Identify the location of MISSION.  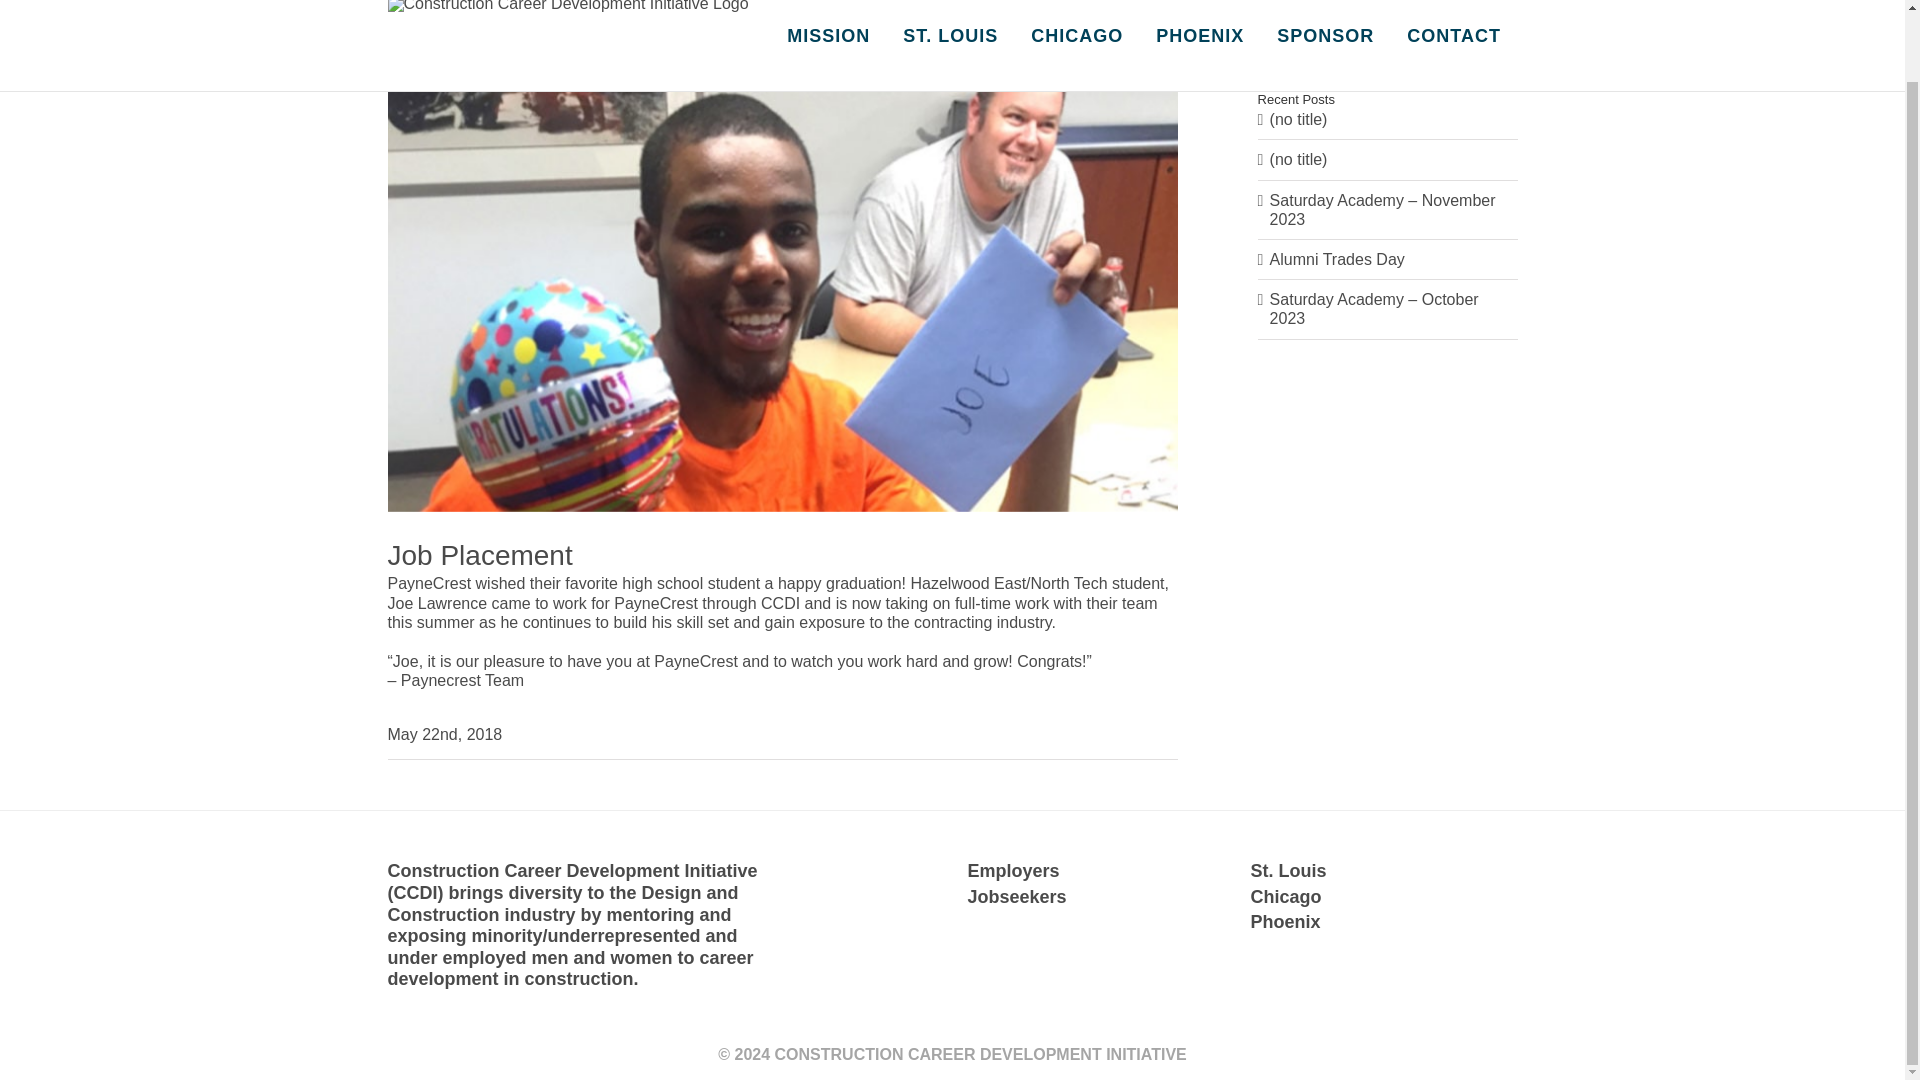
(829, 40).